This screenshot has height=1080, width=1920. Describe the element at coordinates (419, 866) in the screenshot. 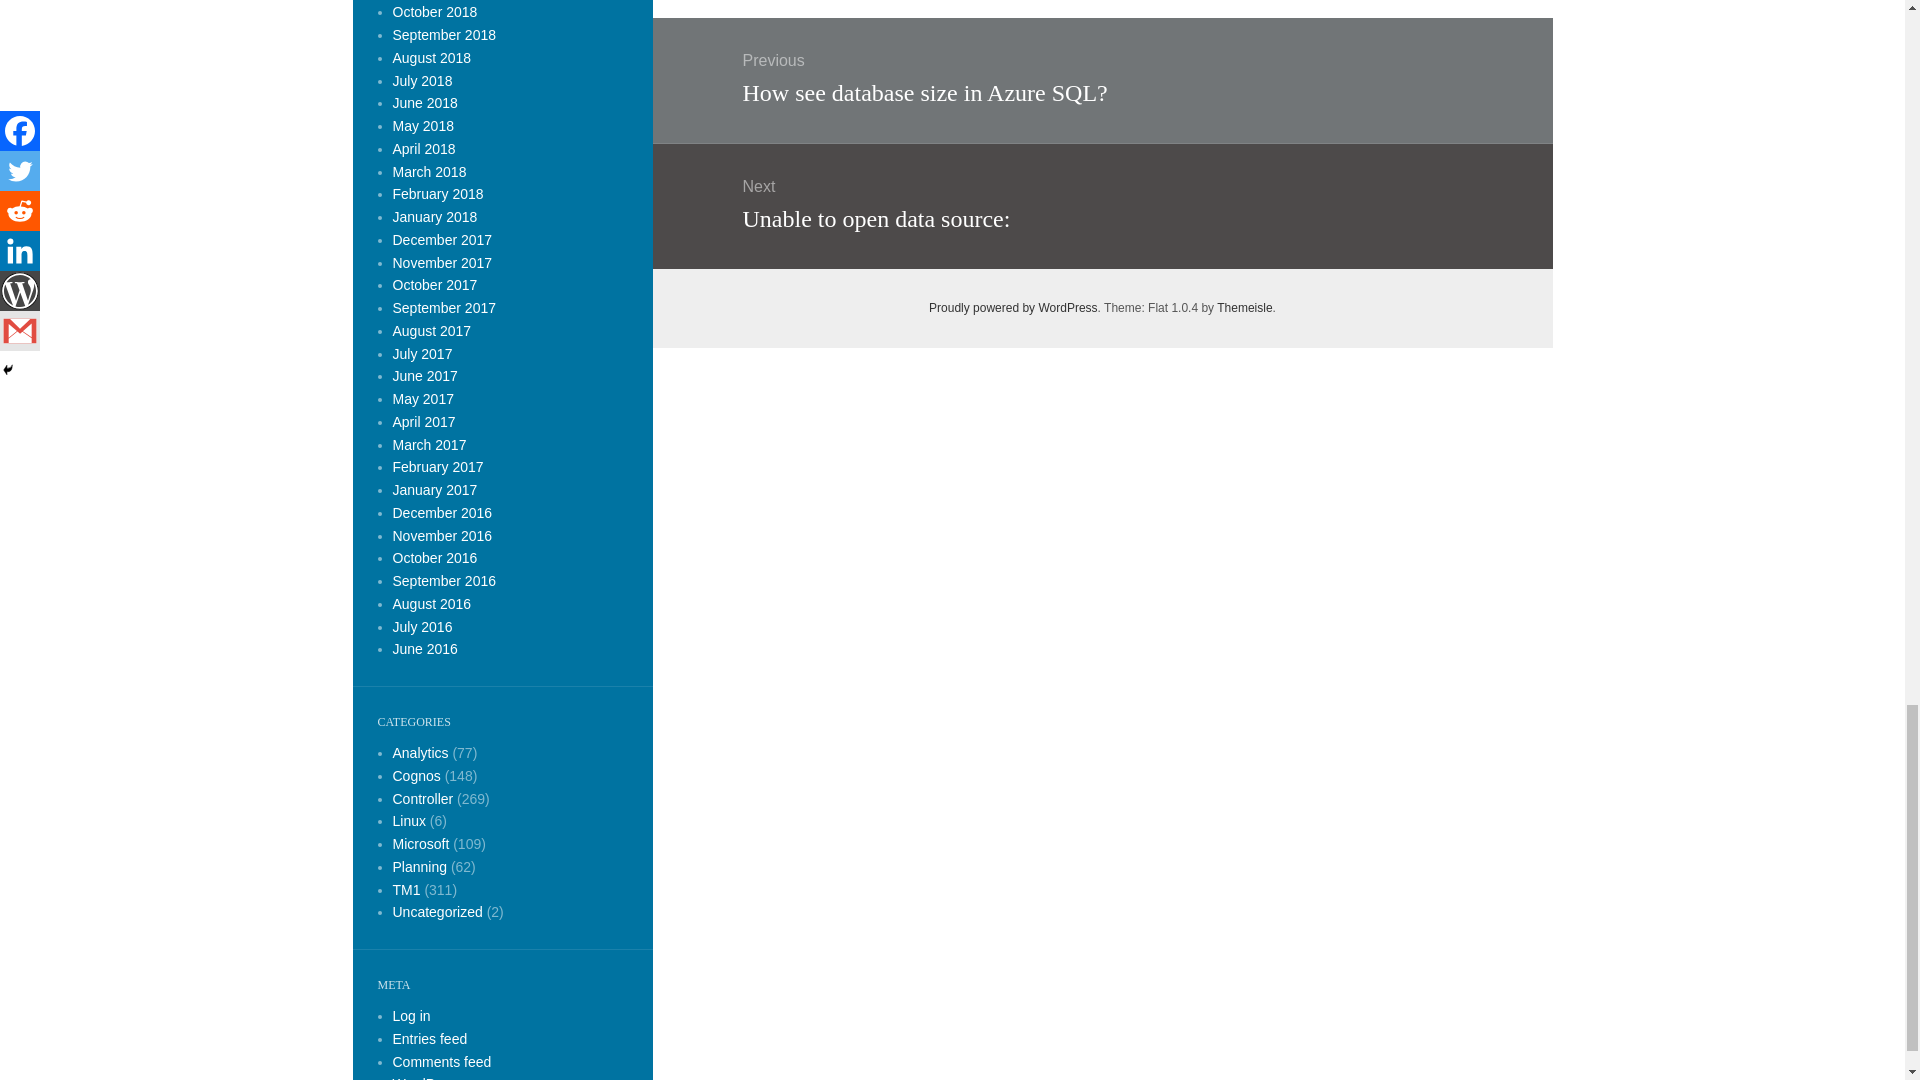

I see `Information about Cognos Planning` at that location.